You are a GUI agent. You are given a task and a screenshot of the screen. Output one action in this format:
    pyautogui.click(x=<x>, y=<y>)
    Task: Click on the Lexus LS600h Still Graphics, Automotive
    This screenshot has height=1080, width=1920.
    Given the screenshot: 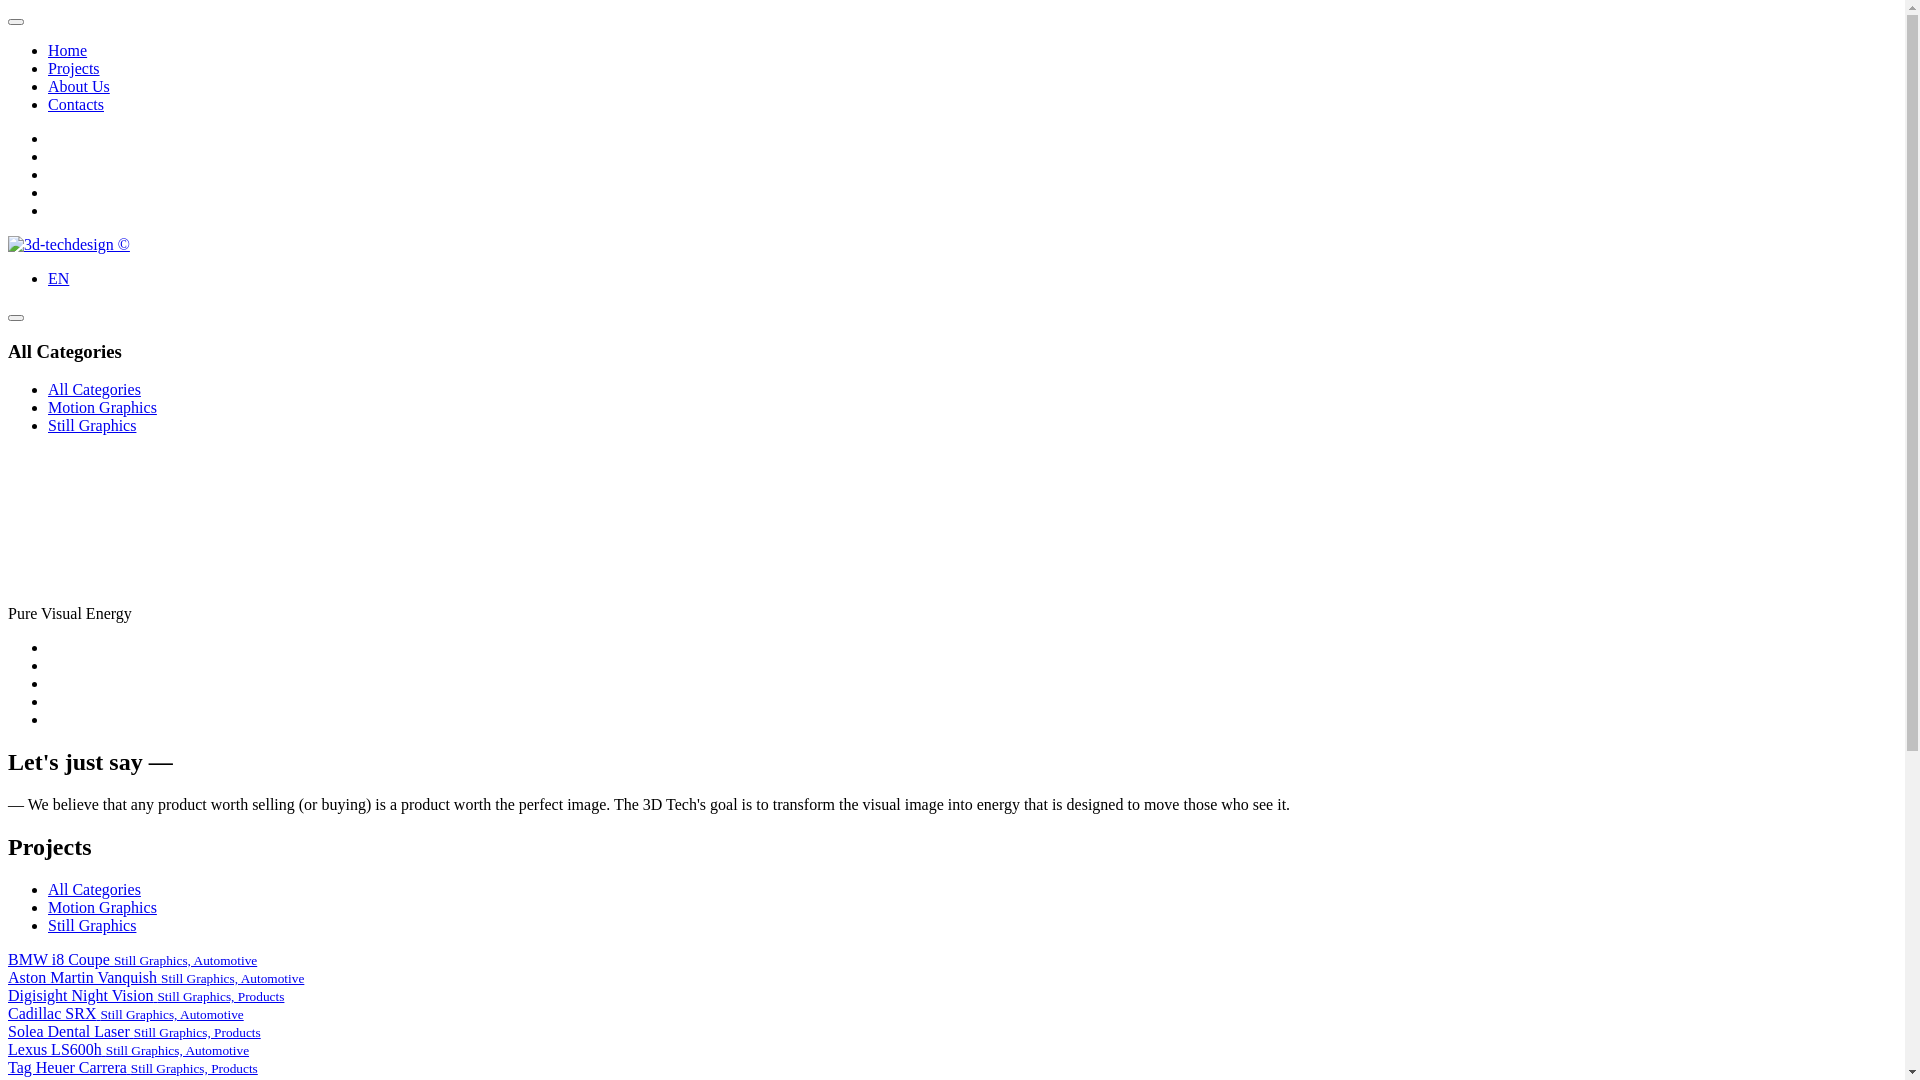 What is the action you would take?
    pyautogui.click(x=128, y=1050)
    